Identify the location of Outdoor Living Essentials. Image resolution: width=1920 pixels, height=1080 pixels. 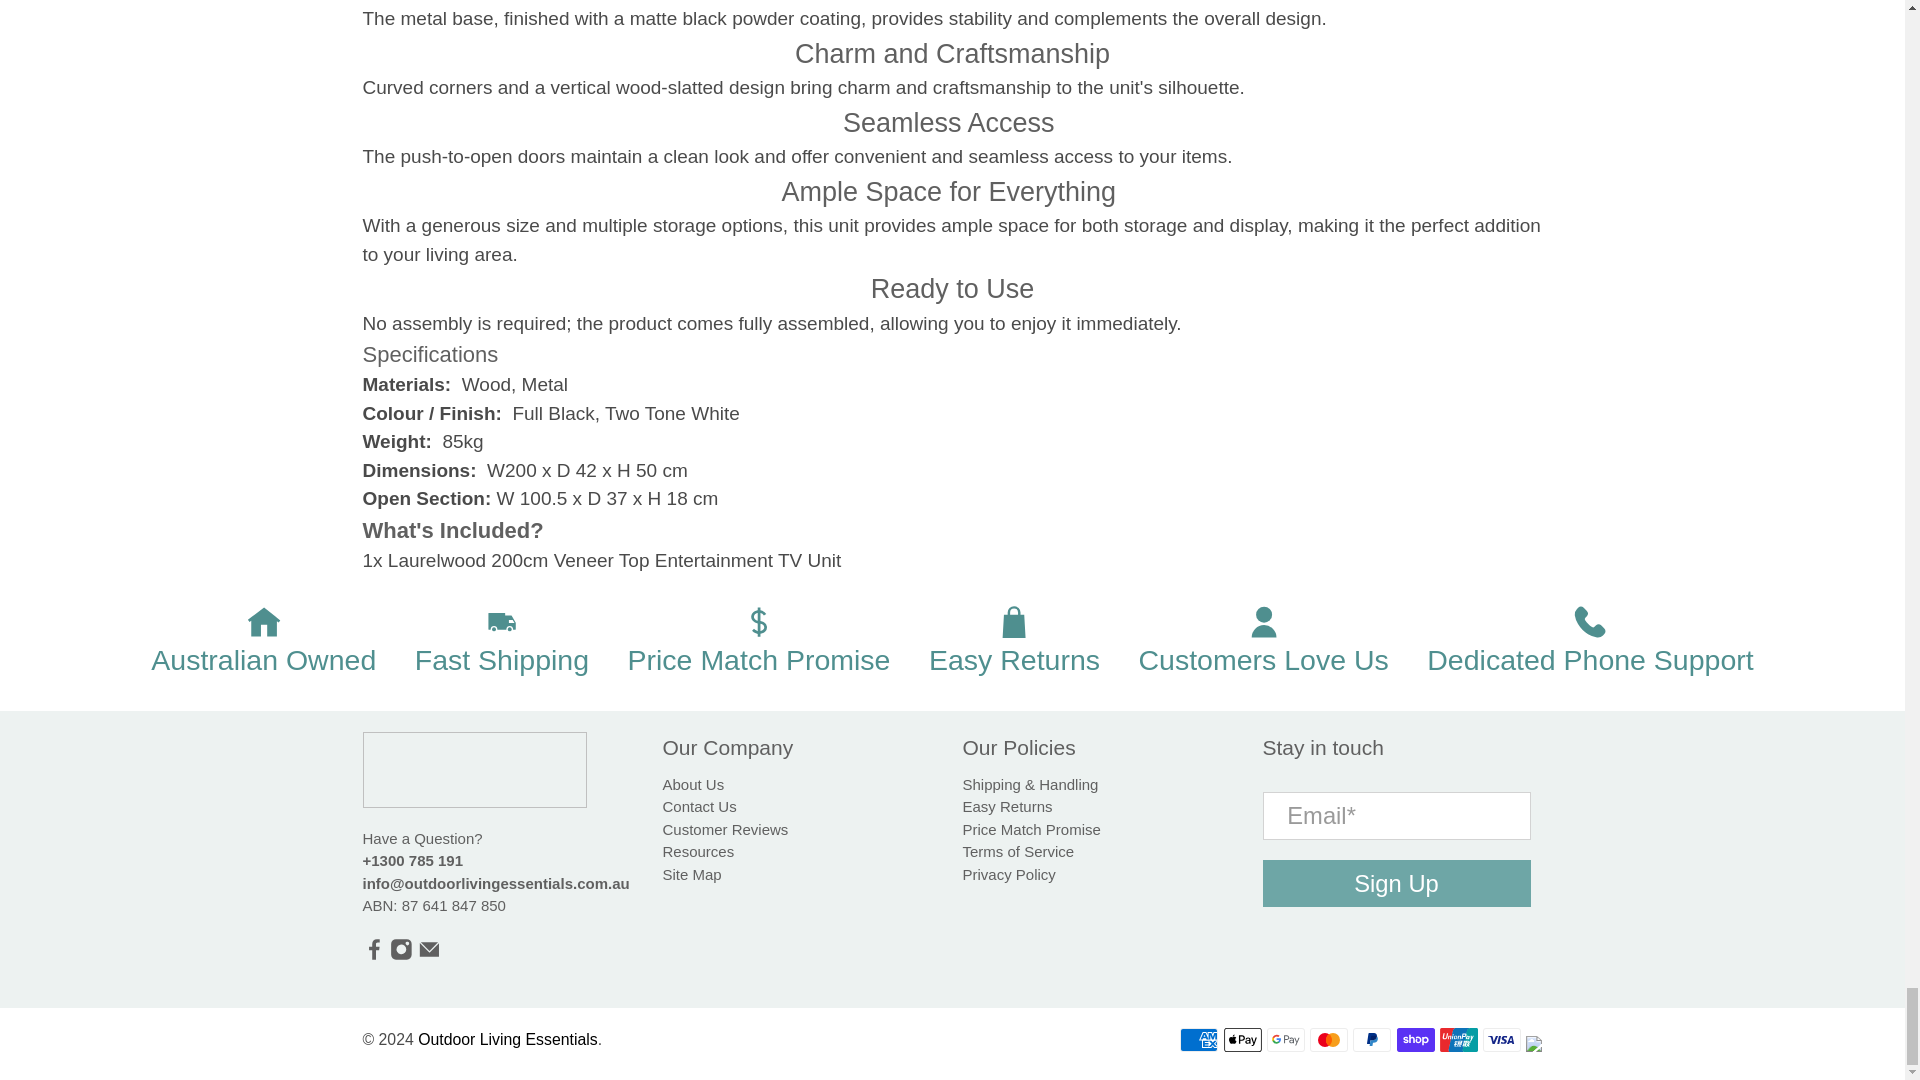
(474, 780).